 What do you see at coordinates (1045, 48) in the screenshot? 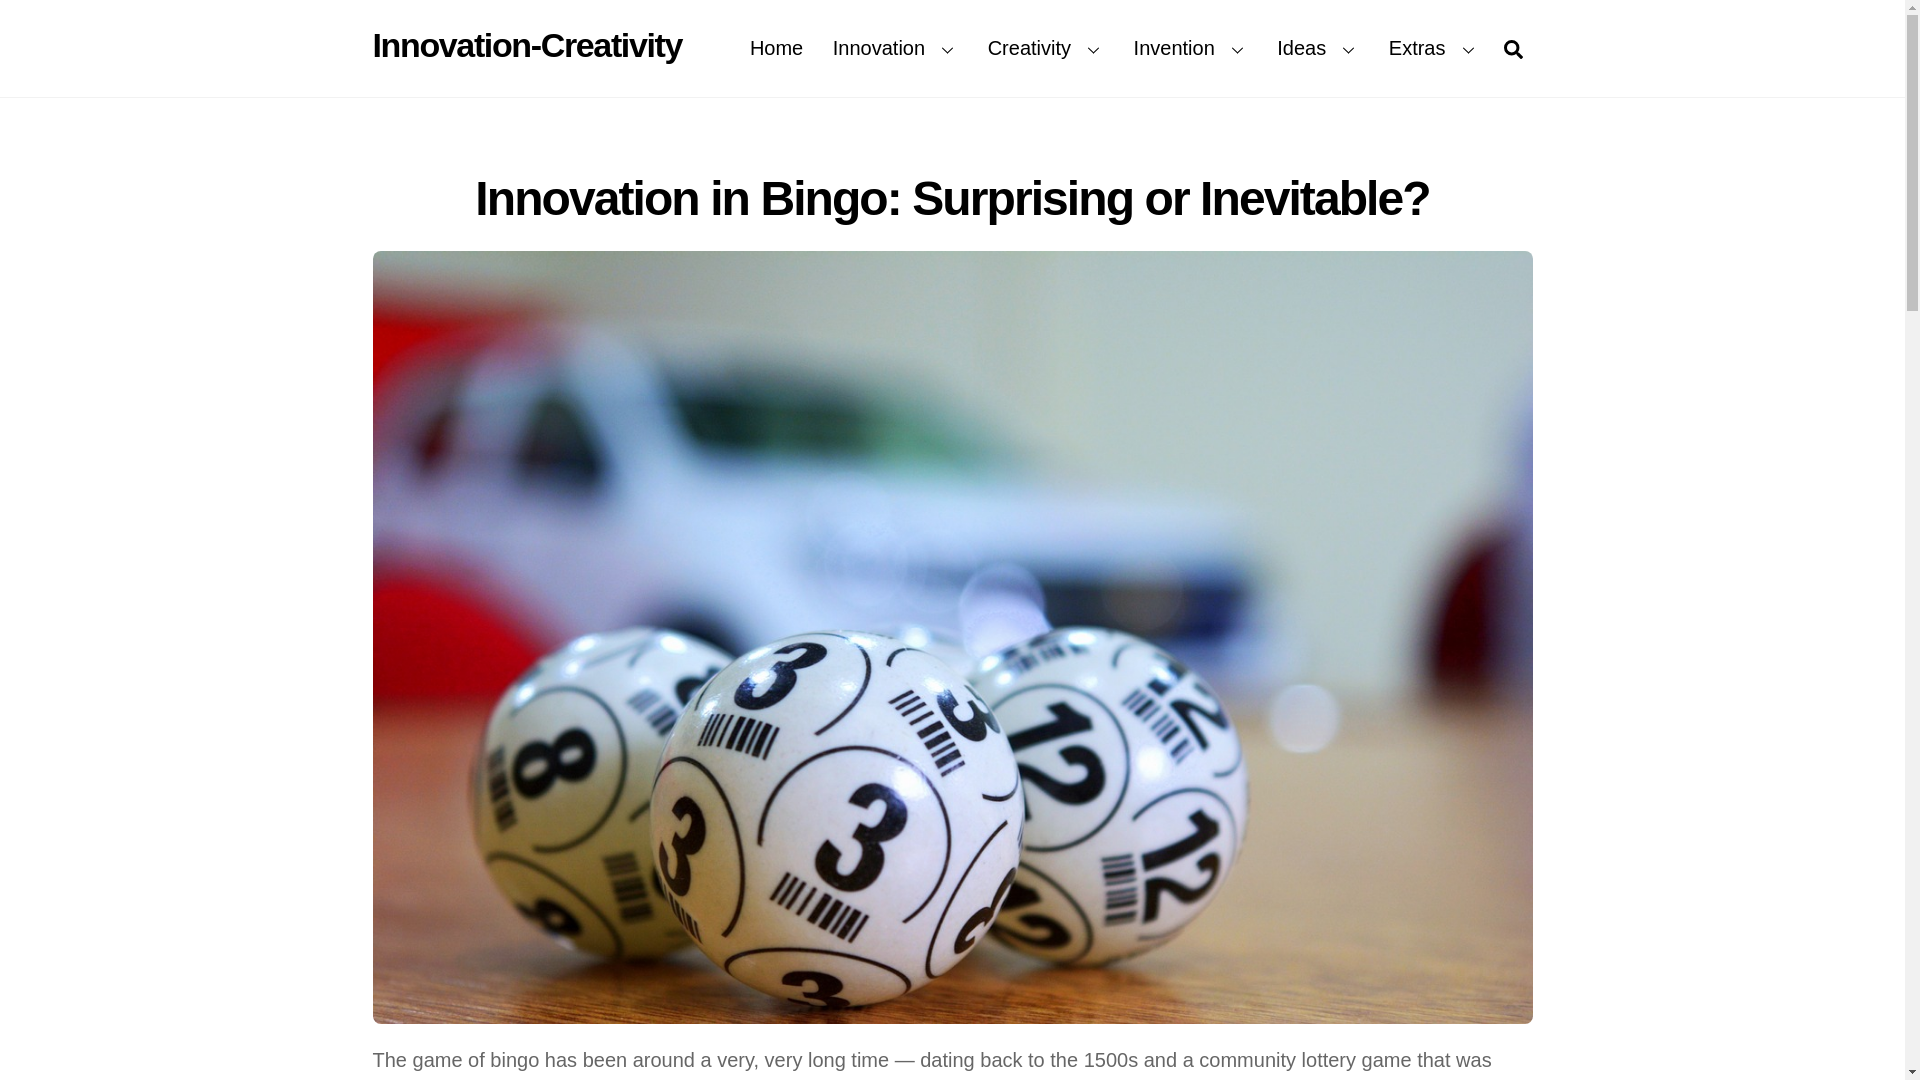
I see `Creativity` at bounding box center [1045, 48].